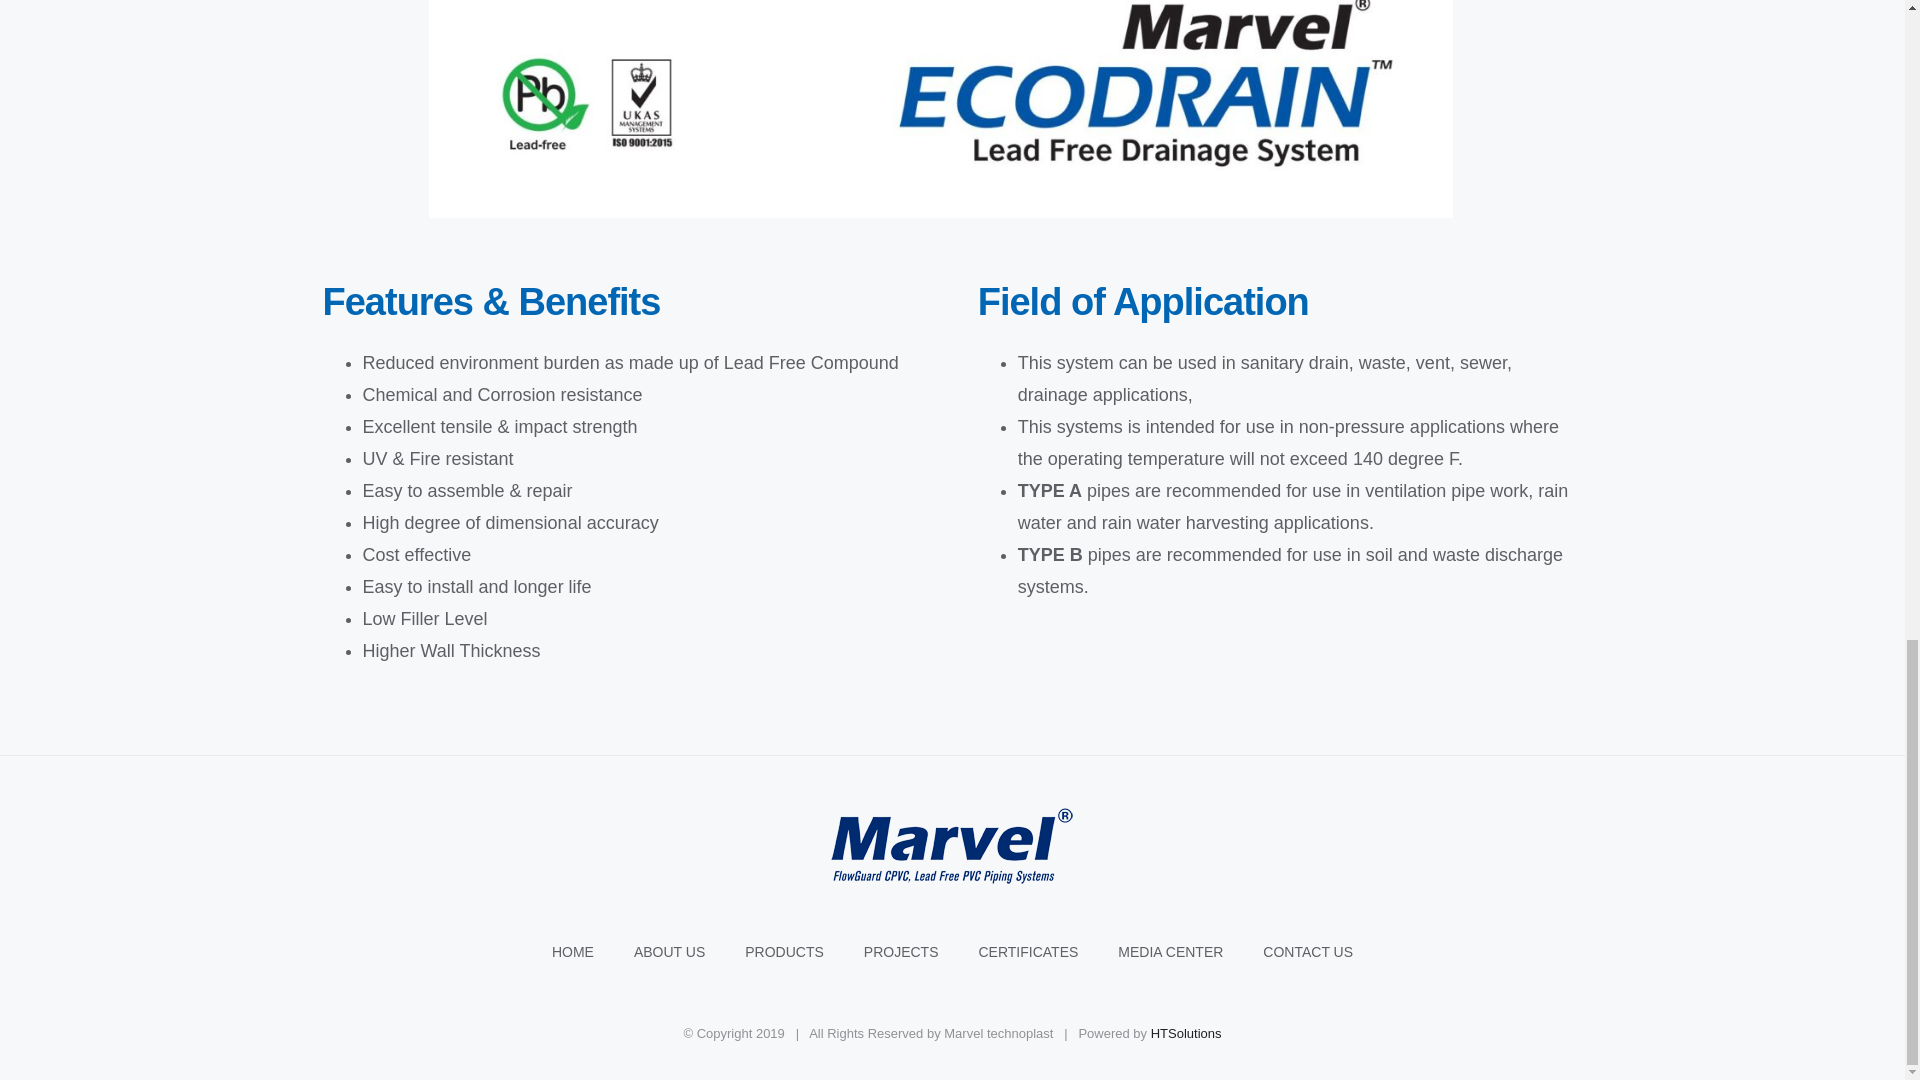 Image resolution: width=1920 pixels, height=1080 pixels. Describe the element at coordinates (804, 952) in the screenshot. I see `PRODUCTS` at that location.